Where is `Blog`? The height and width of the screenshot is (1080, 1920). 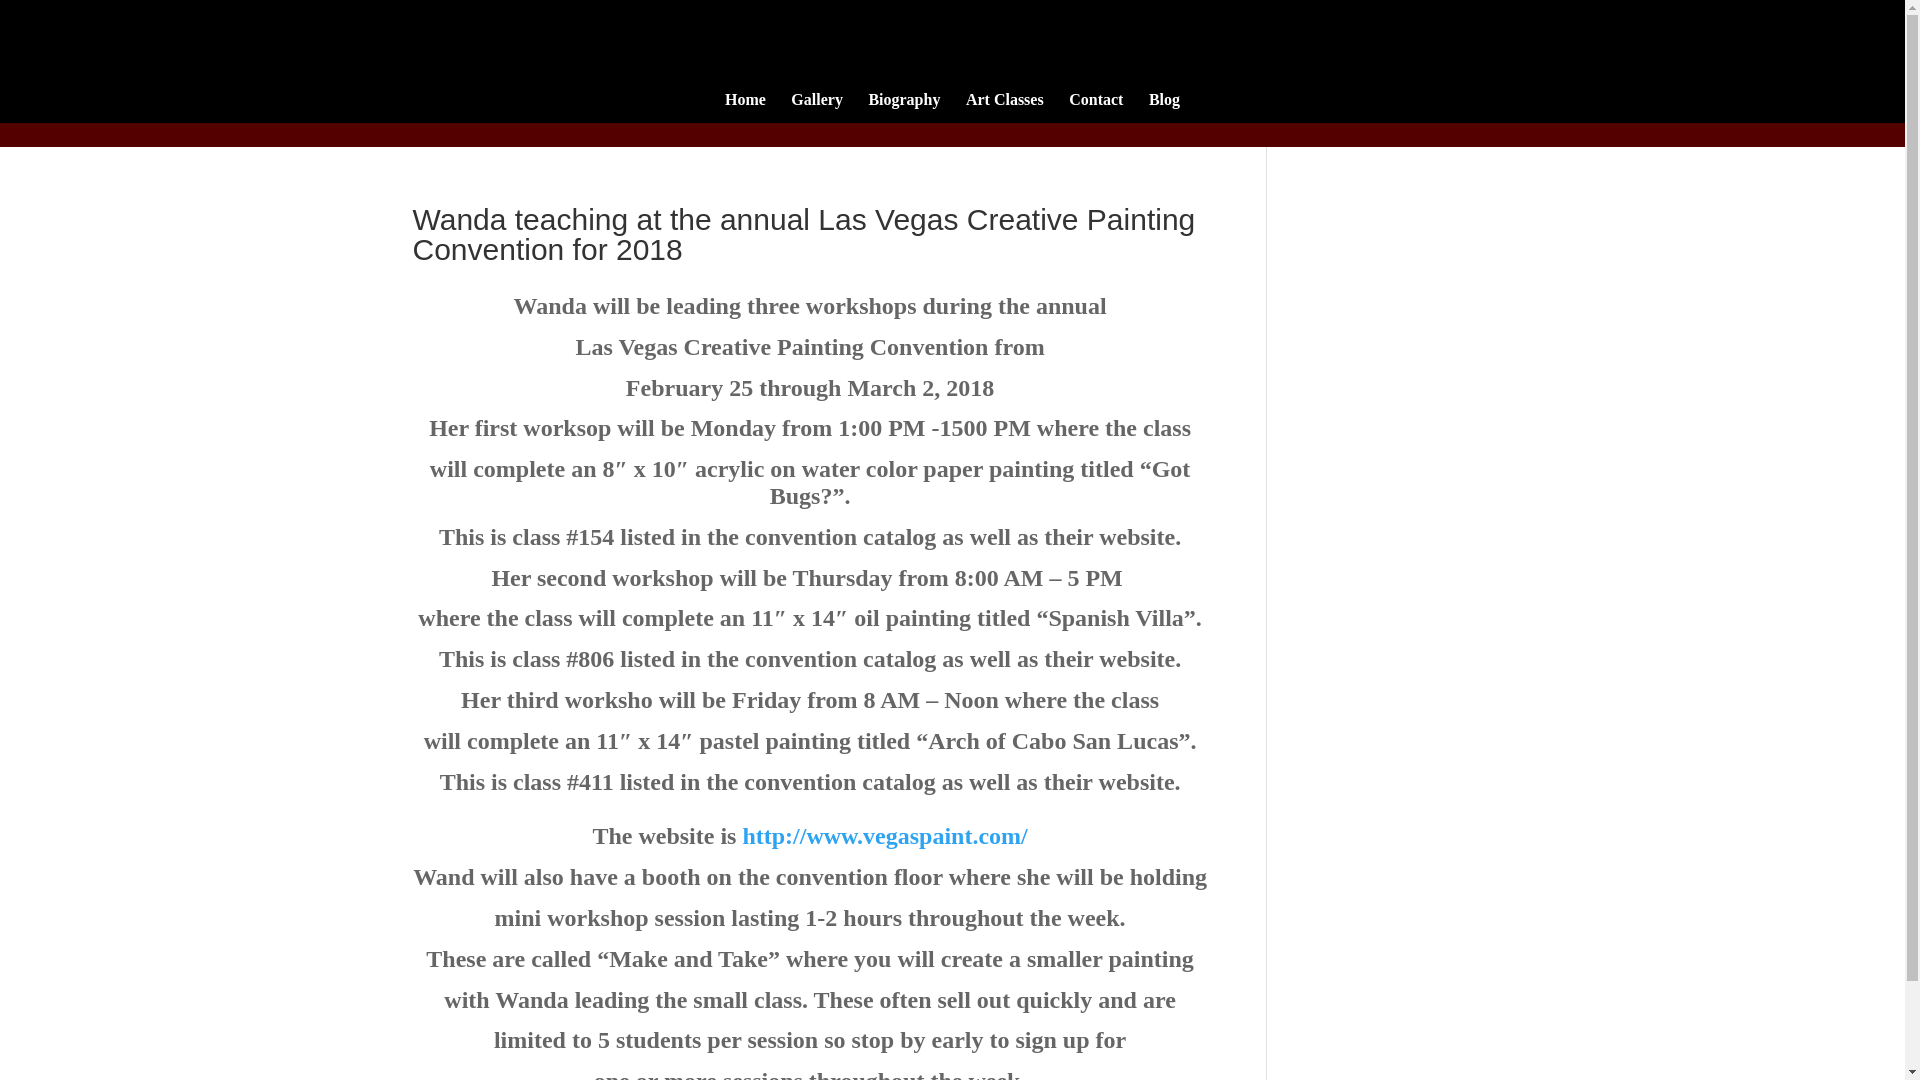
Blog is located at coordinates (1164, 108).